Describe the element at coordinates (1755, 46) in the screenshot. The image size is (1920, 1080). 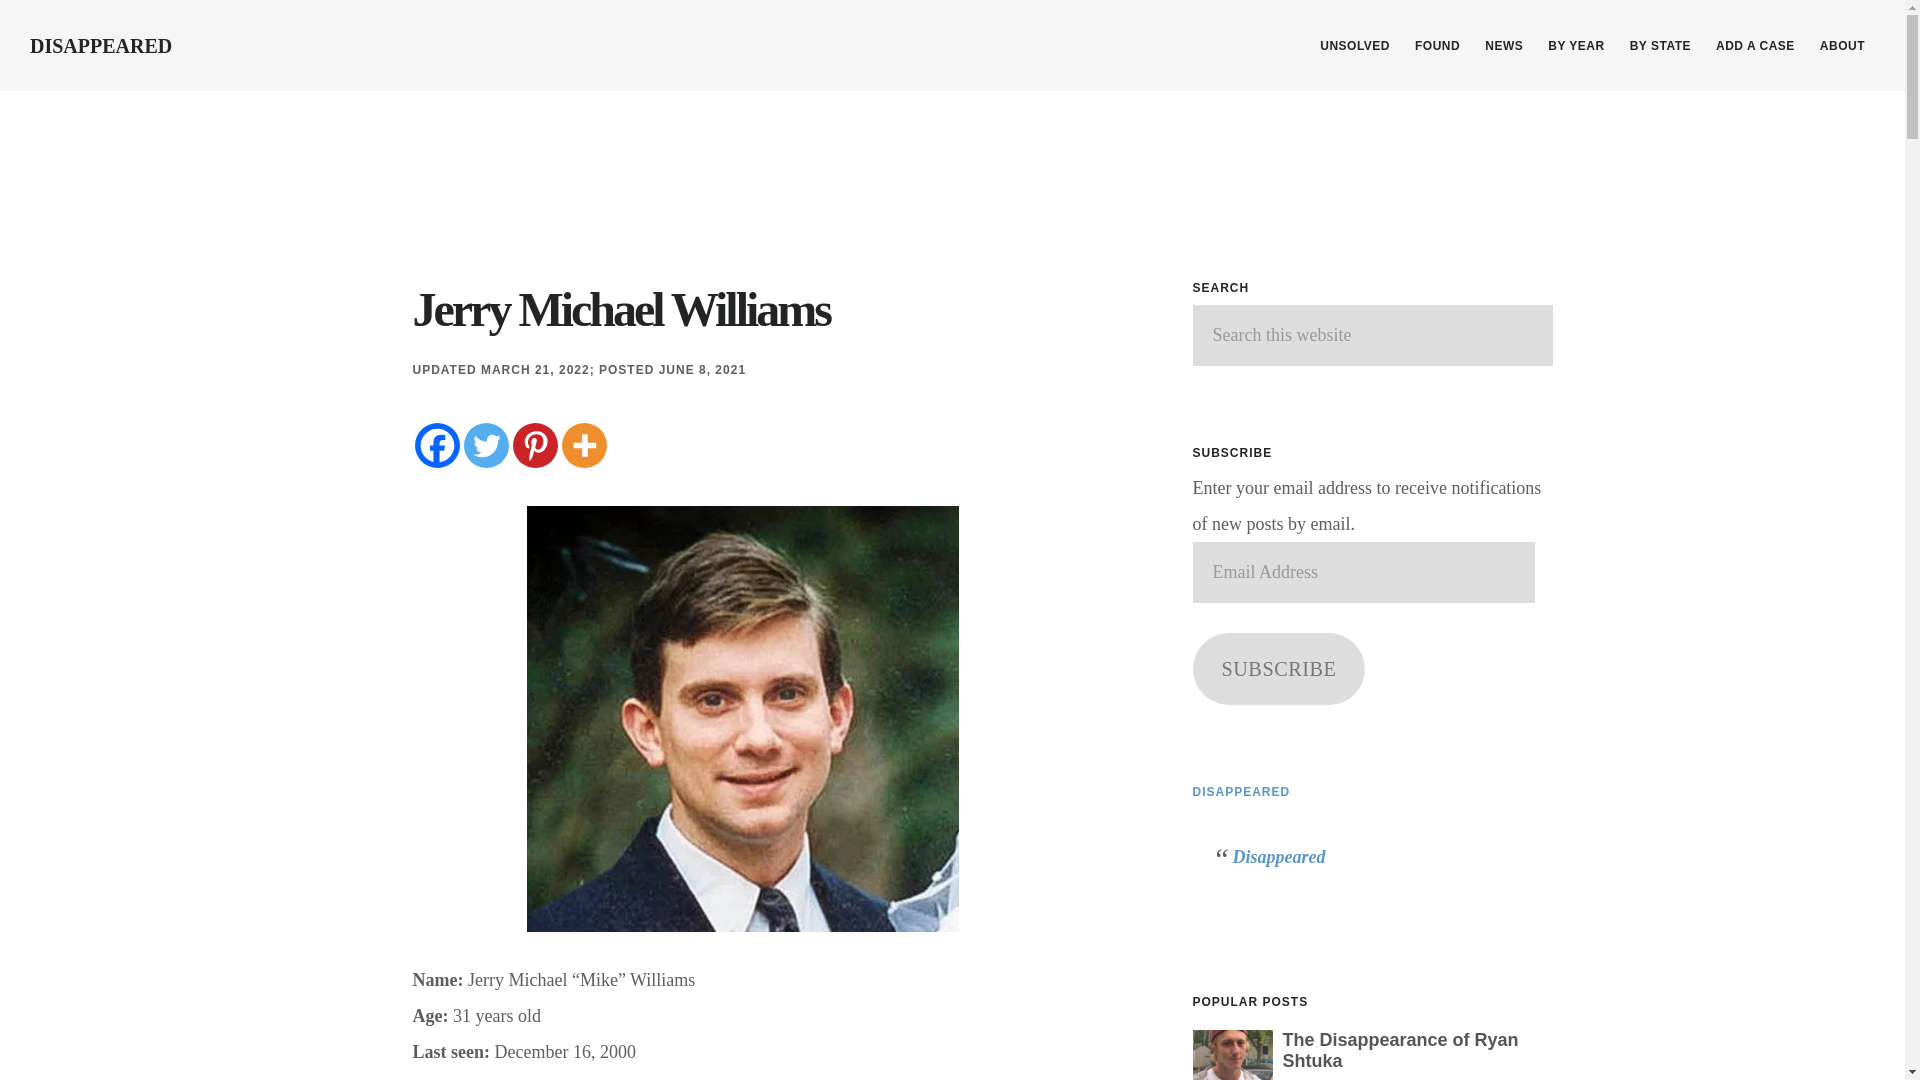
I see `ADD A CASE` at that location.